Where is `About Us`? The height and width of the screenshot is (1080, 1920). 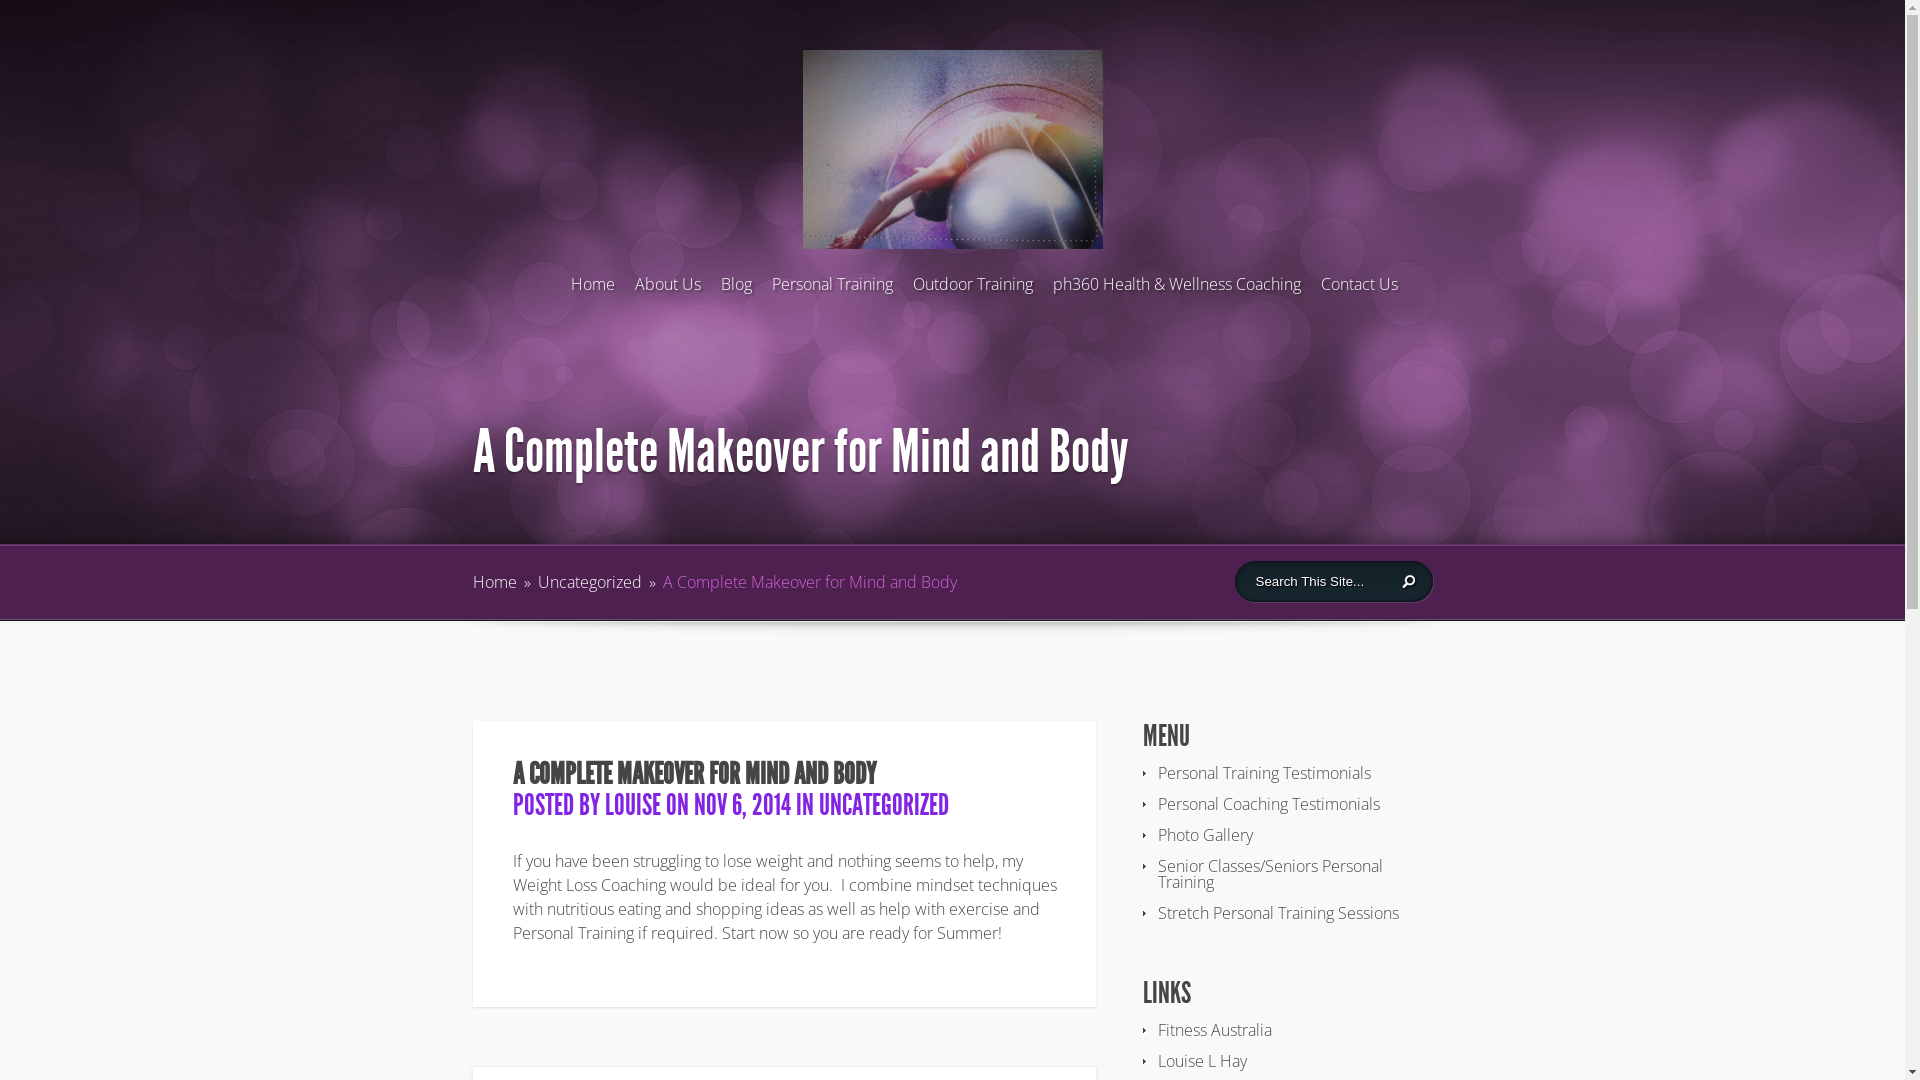 About Us is located at coordinates (667, 289).